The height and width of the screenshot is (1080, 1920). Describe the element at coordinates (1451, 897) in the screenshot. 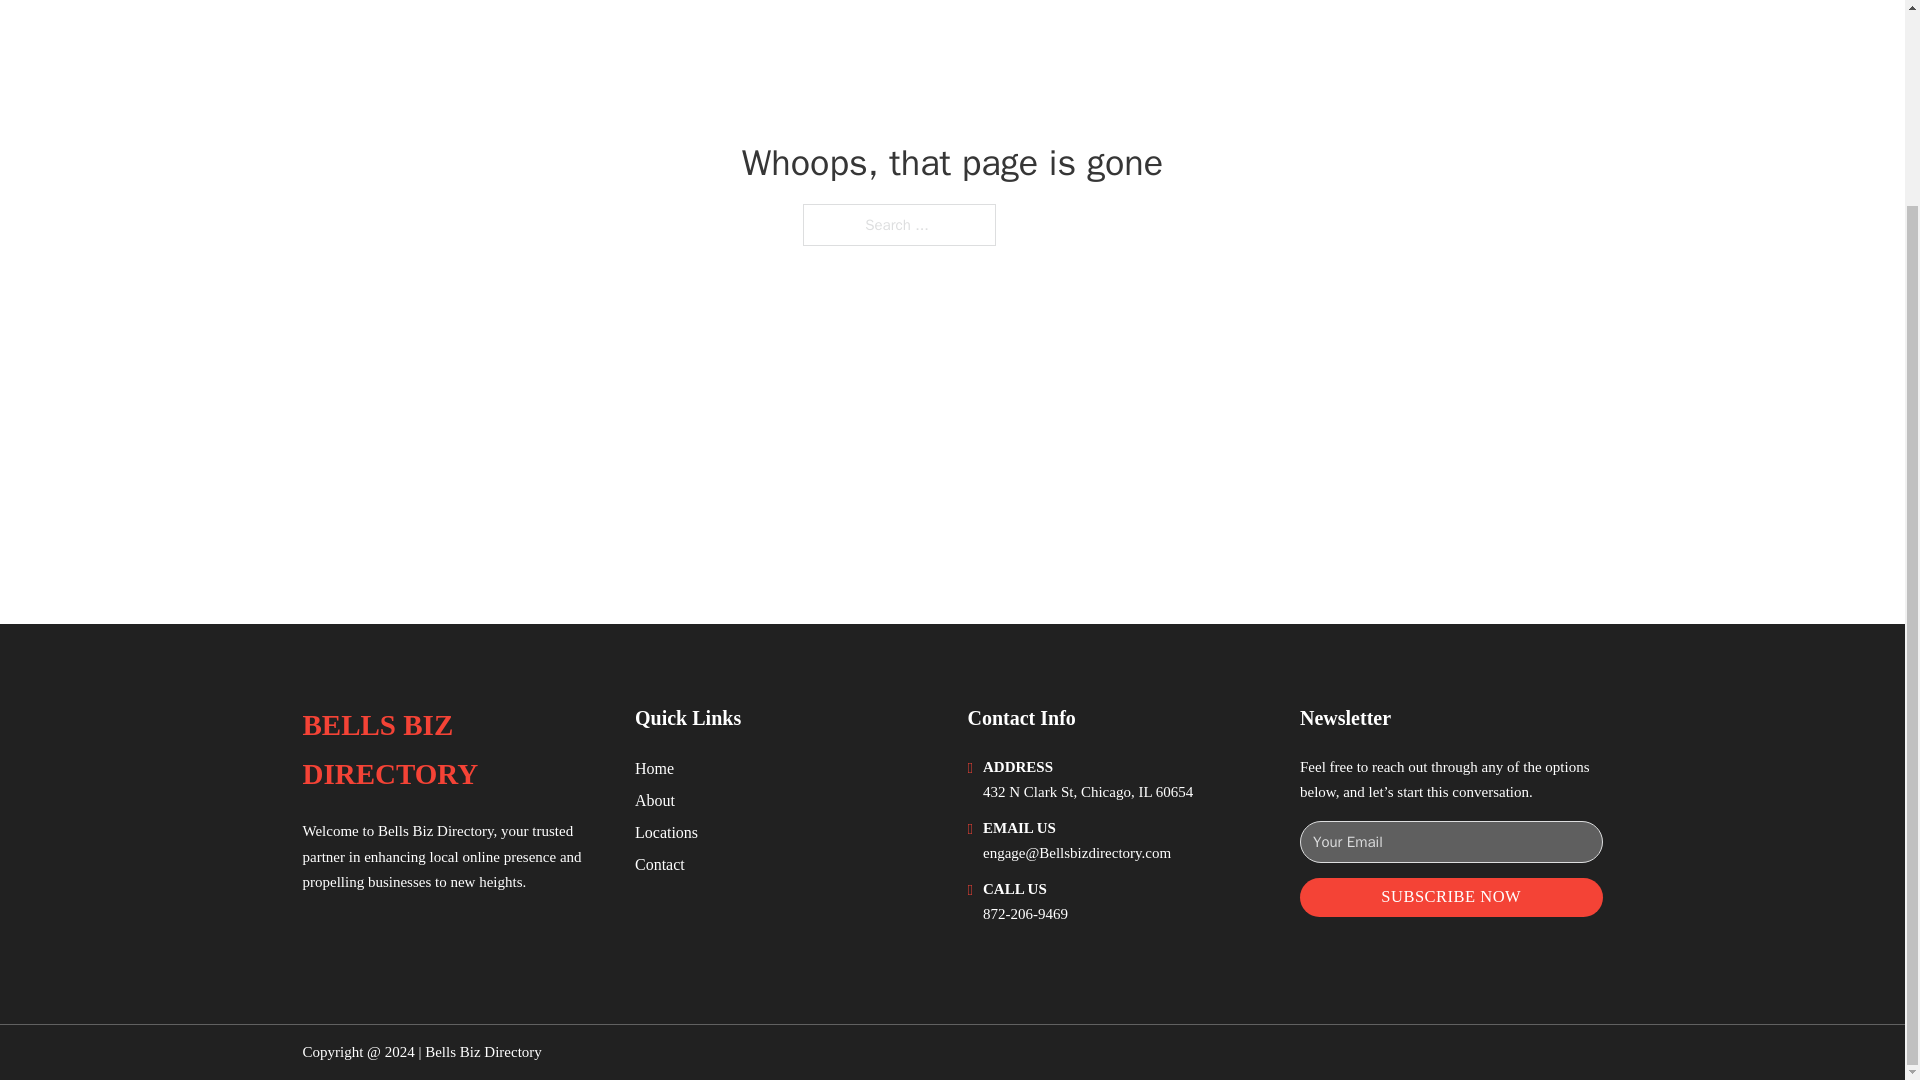

I see `SUBSCRIBE NOW` at that location.